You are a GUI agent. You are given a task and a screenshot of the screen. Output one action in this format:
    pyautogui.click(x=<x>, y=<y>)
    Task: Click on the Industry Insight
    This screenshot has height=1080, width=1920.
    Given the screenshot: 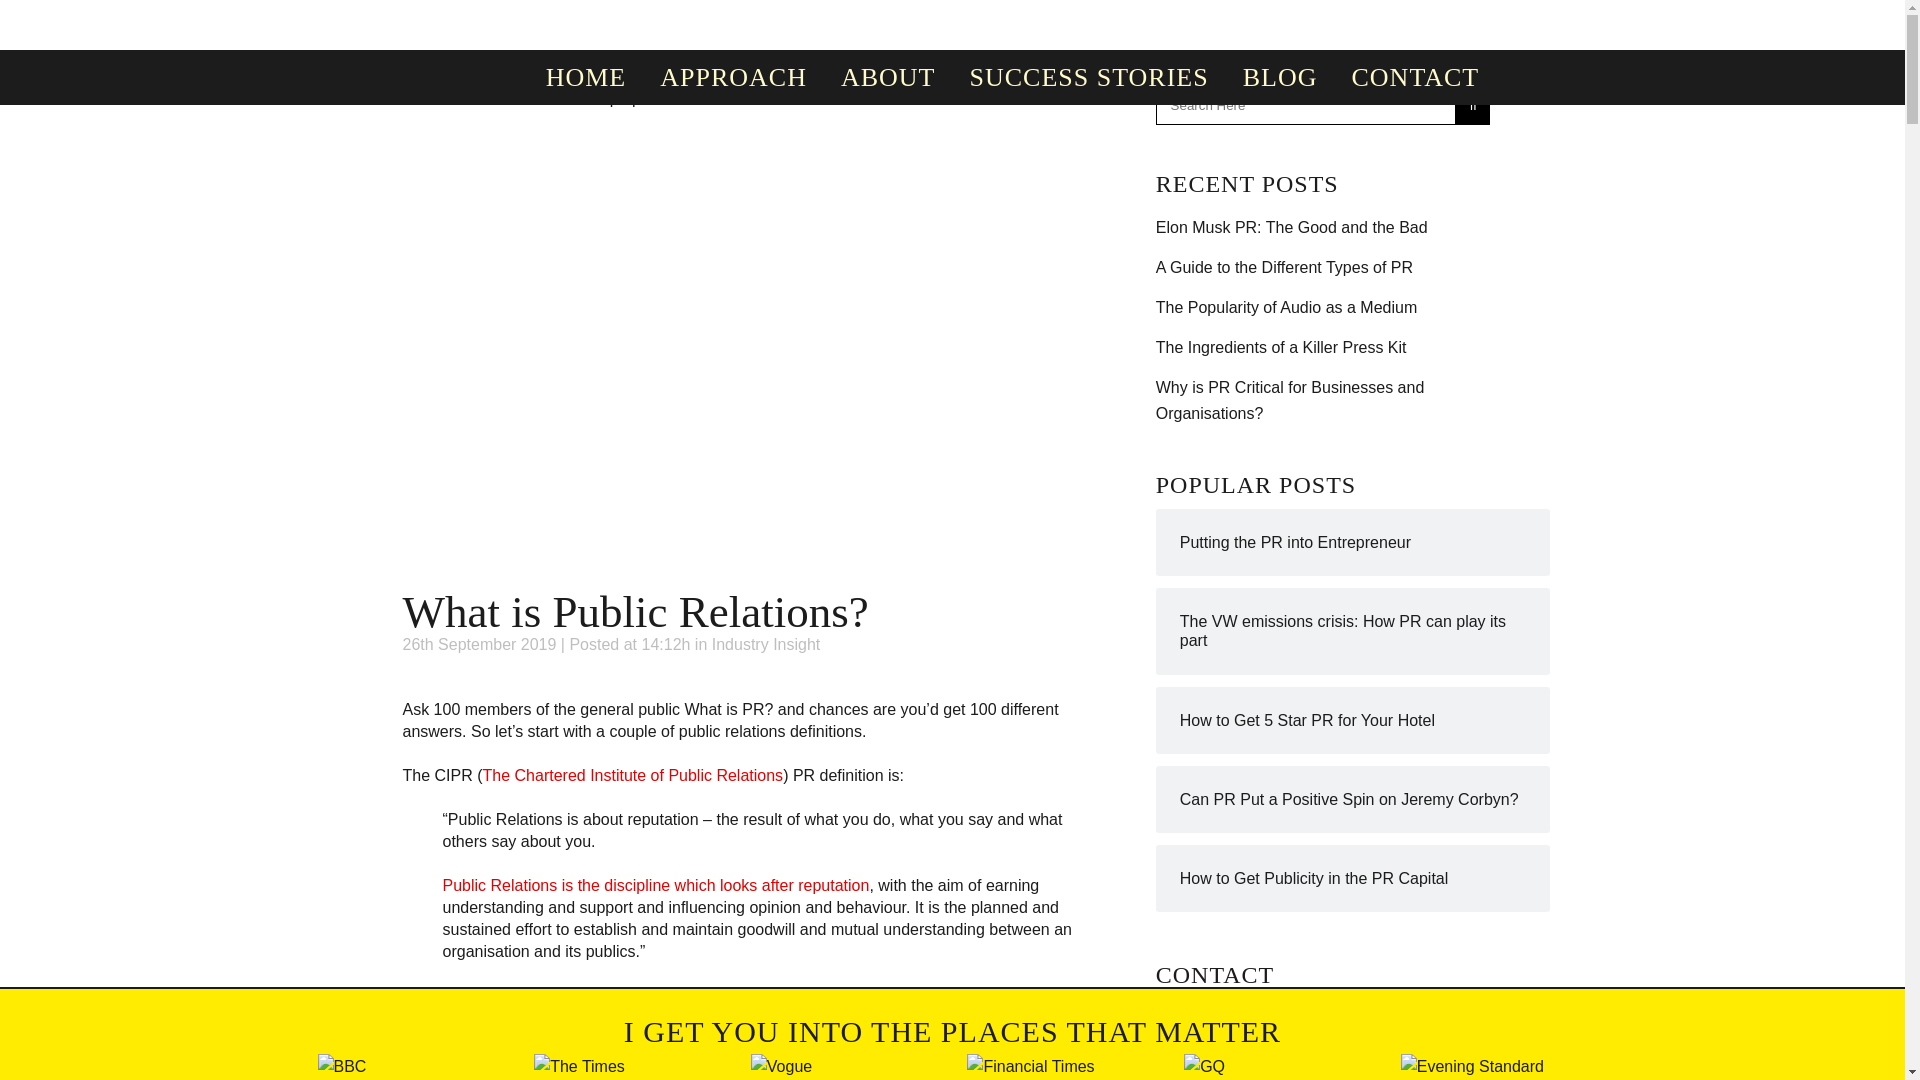 What is the action you would take?
    pyautogui.click(x=766, y=644)
    